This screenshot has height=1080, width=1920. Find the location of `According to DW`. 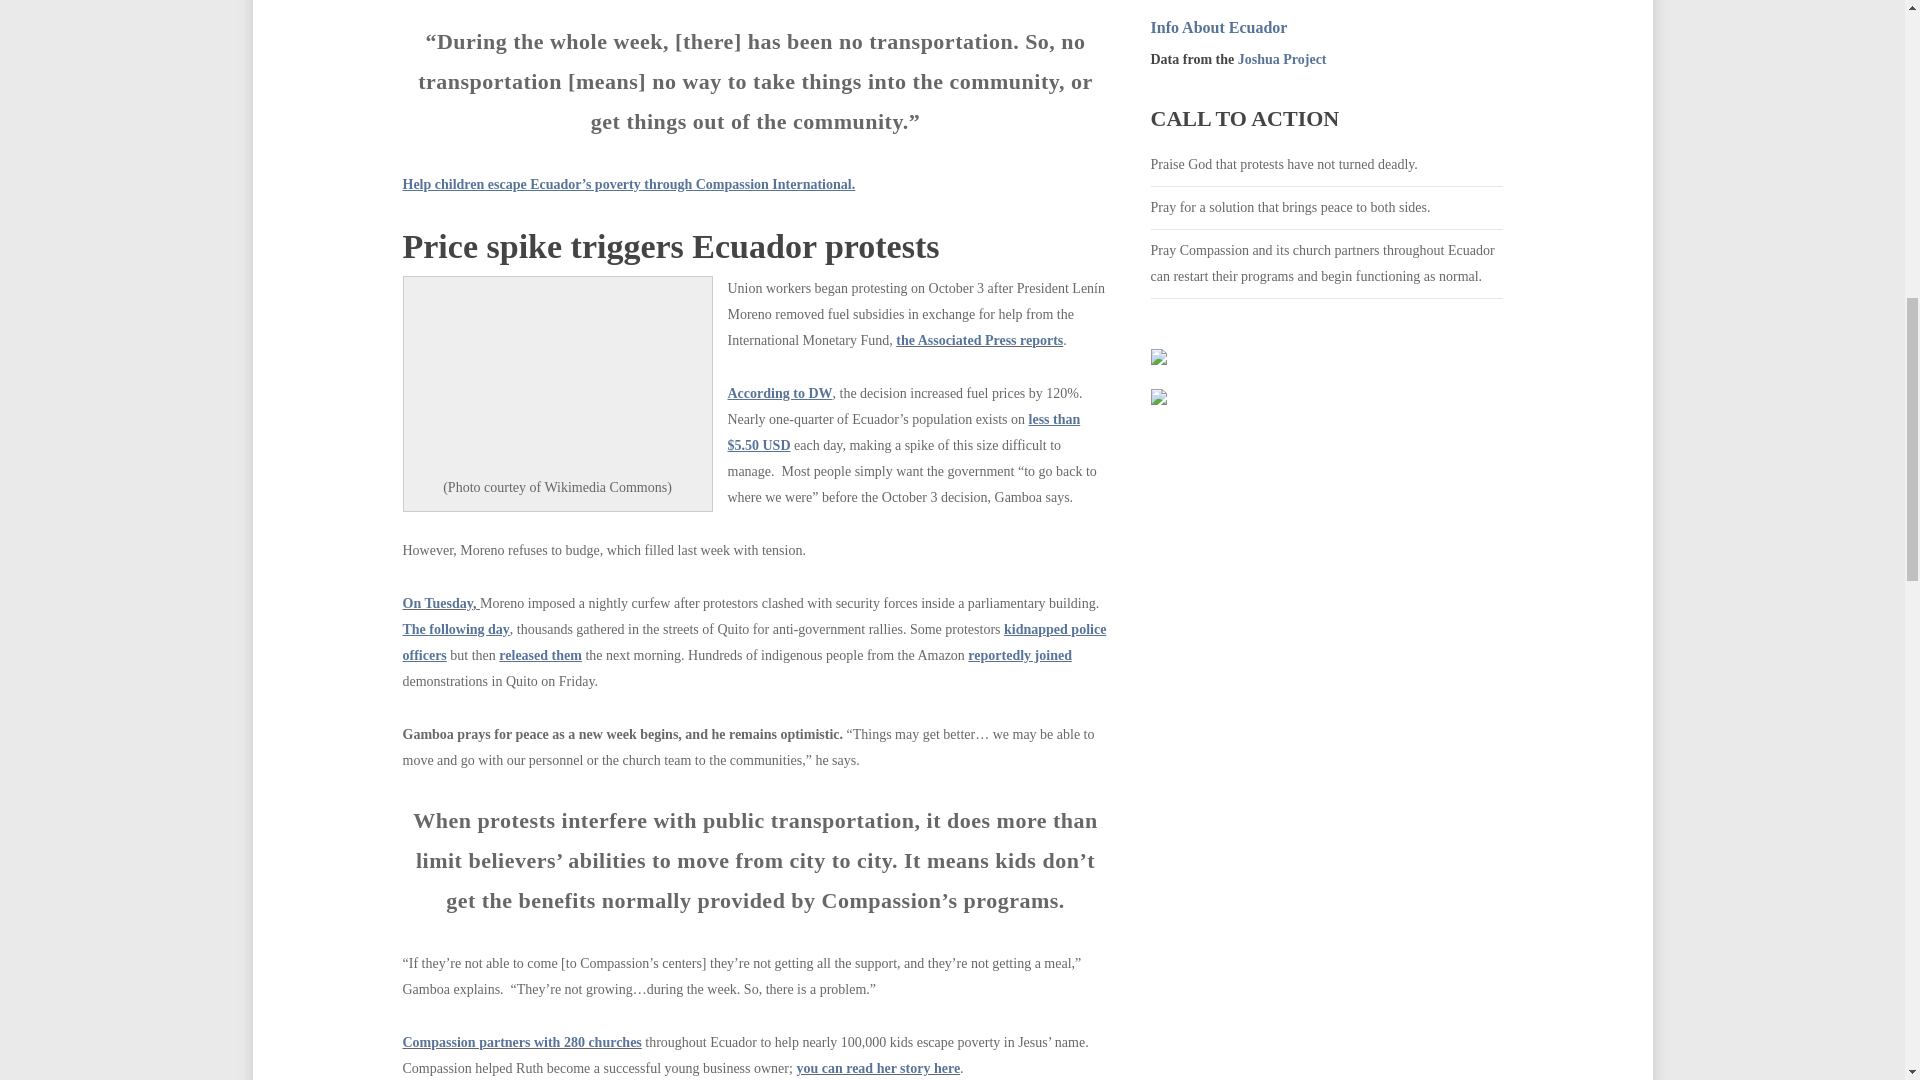

According to DW is located at coordinates (780, 392).